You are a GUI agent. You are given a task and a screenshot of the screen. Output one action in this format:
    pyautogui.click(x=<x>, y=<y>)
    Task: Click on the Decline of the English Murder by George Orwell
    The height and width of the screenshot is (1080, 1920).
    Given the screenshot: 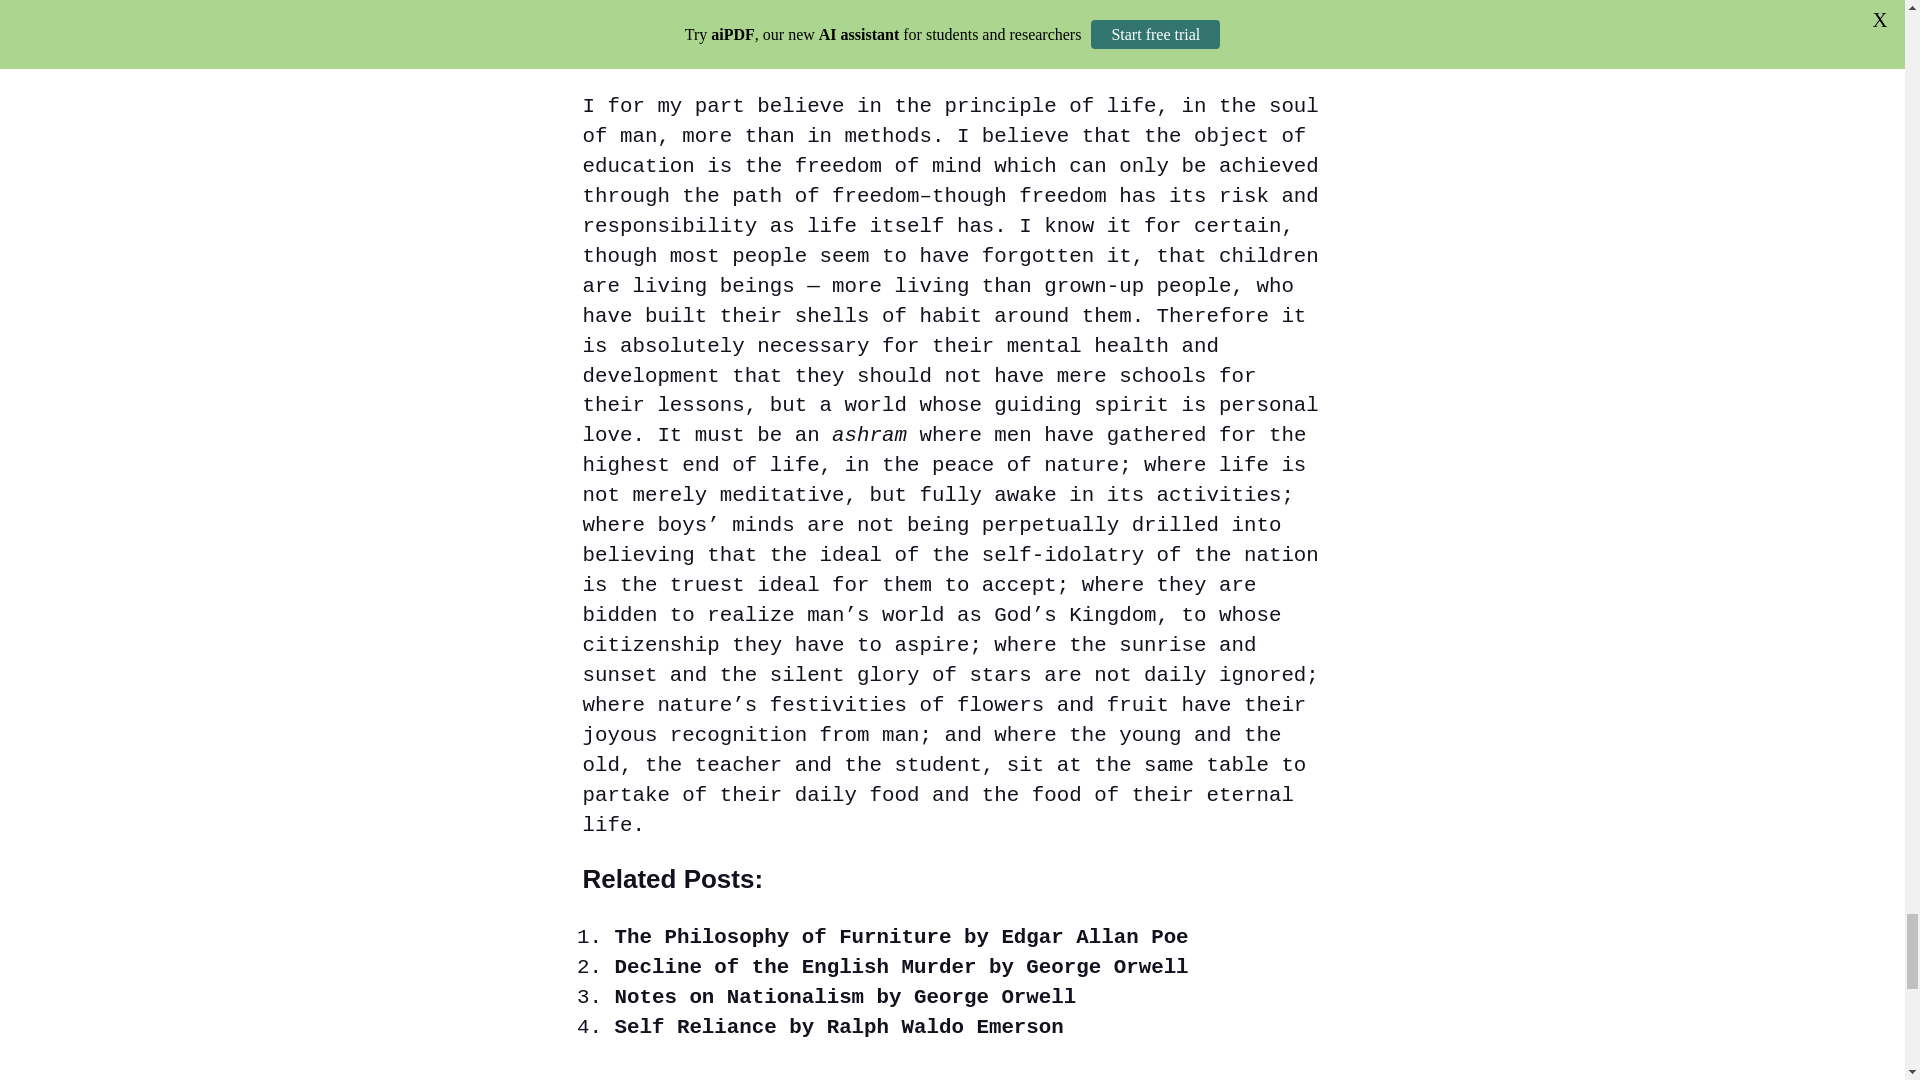 What is the action you would take?
    pyautogui.click(x=901, y=966)
    